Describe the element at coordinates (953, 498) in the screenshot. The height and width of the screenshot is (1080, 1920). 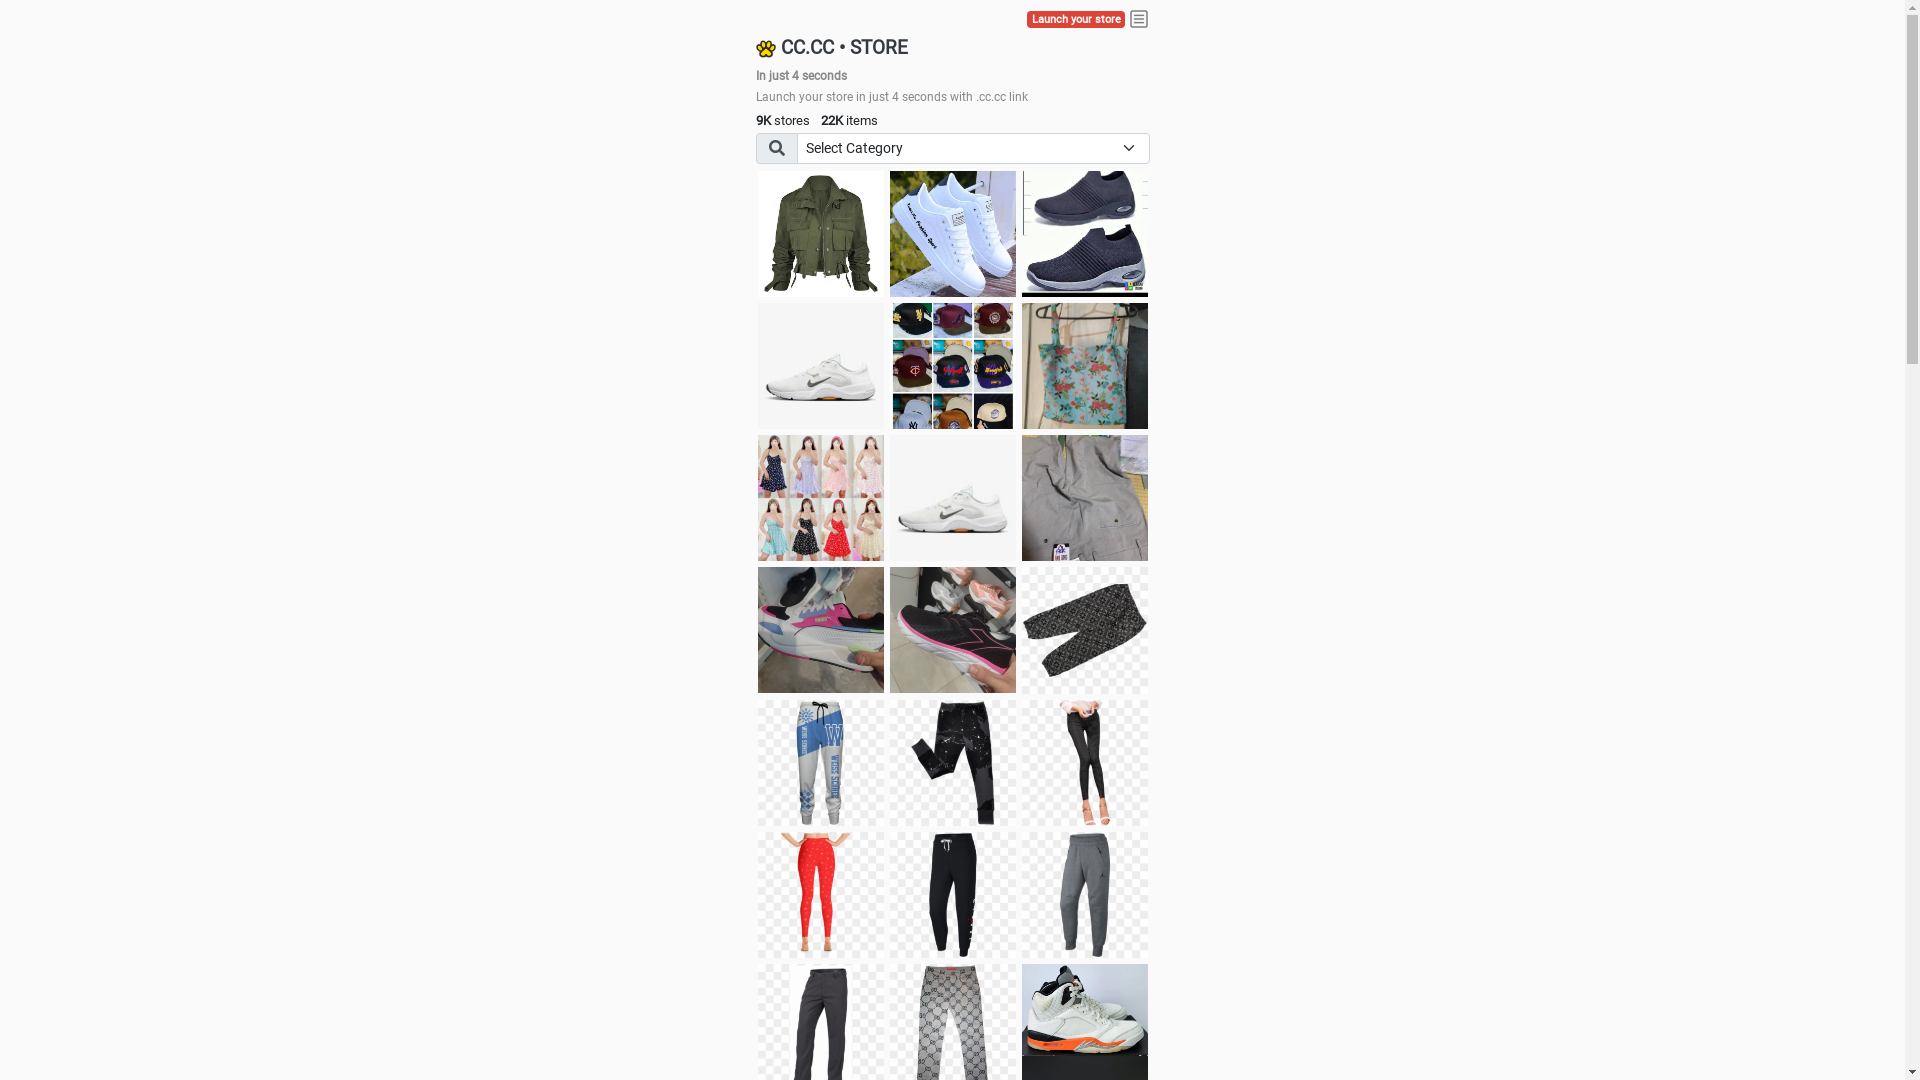
I see `Shoes` at that location.